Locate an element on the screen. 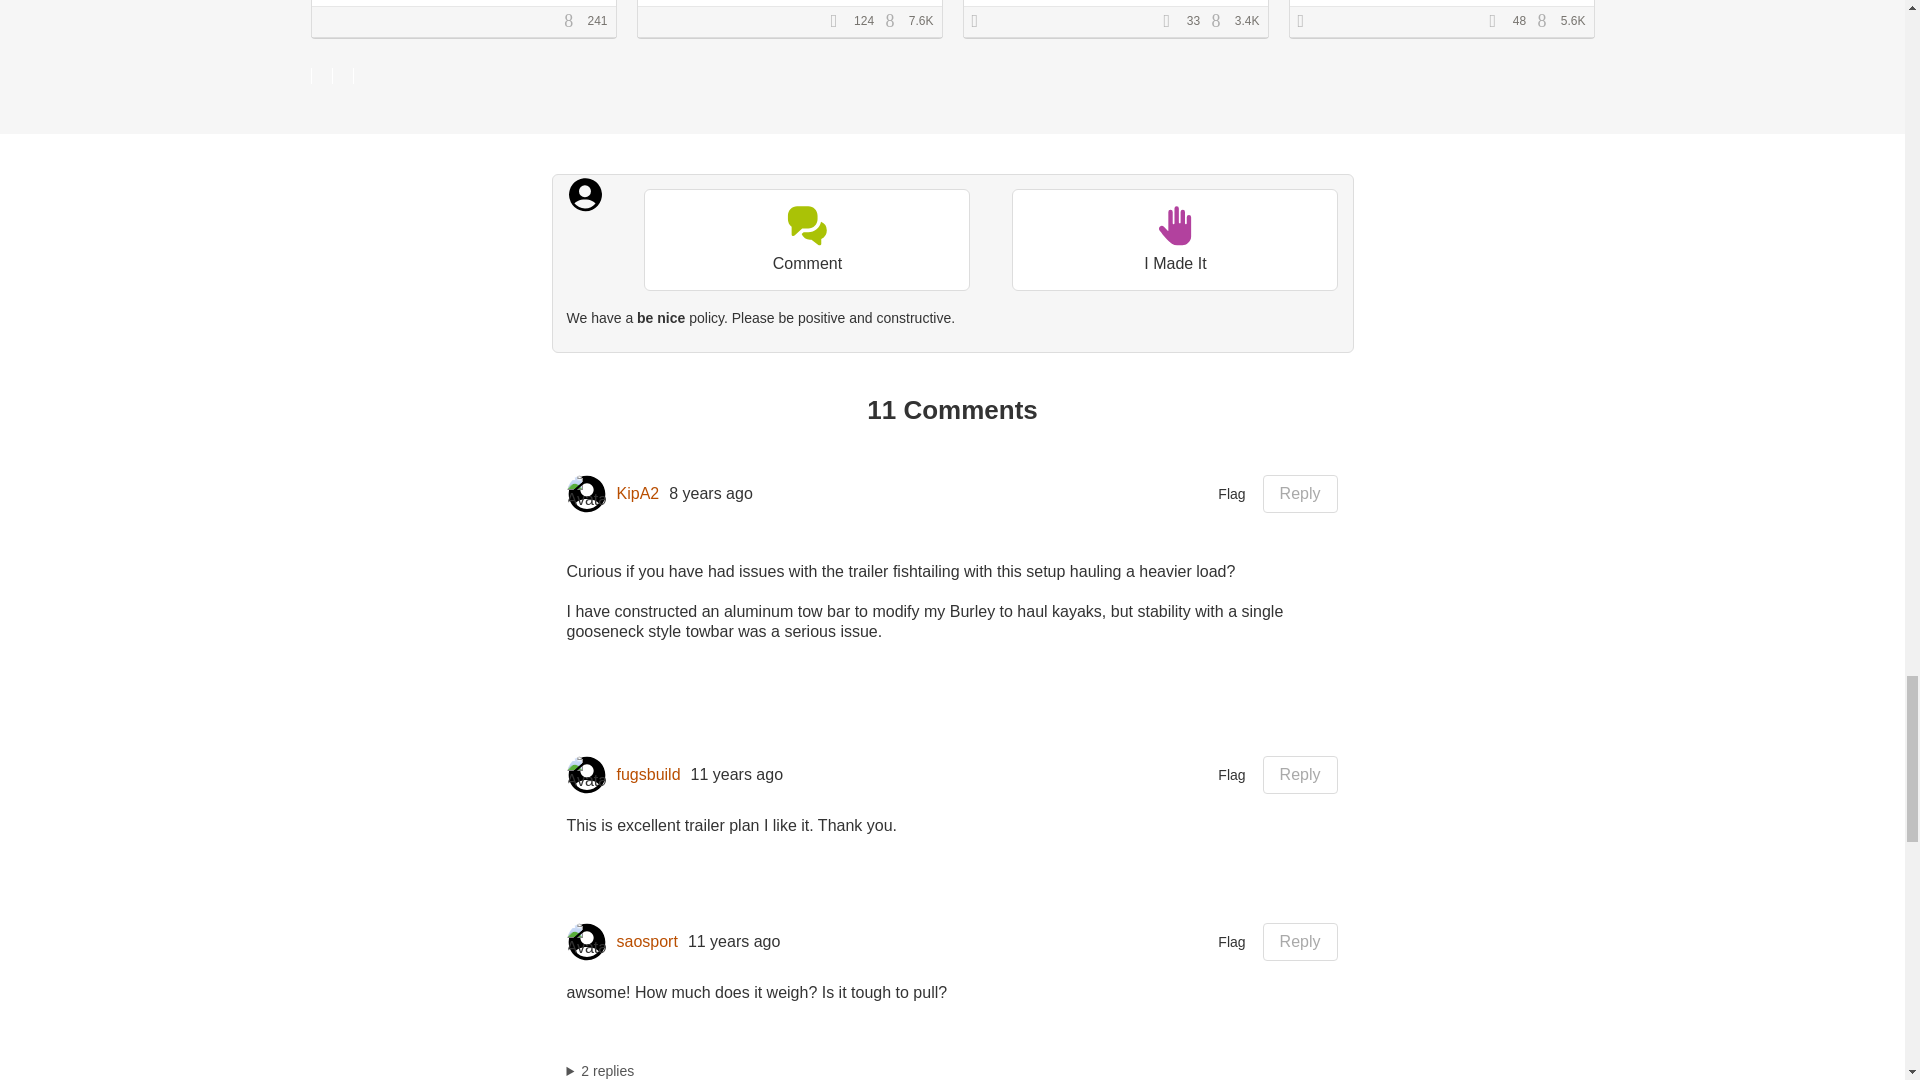 This screenshot has height=1080, width=1920. Contest Winner is located at coordinates (1307, 22).